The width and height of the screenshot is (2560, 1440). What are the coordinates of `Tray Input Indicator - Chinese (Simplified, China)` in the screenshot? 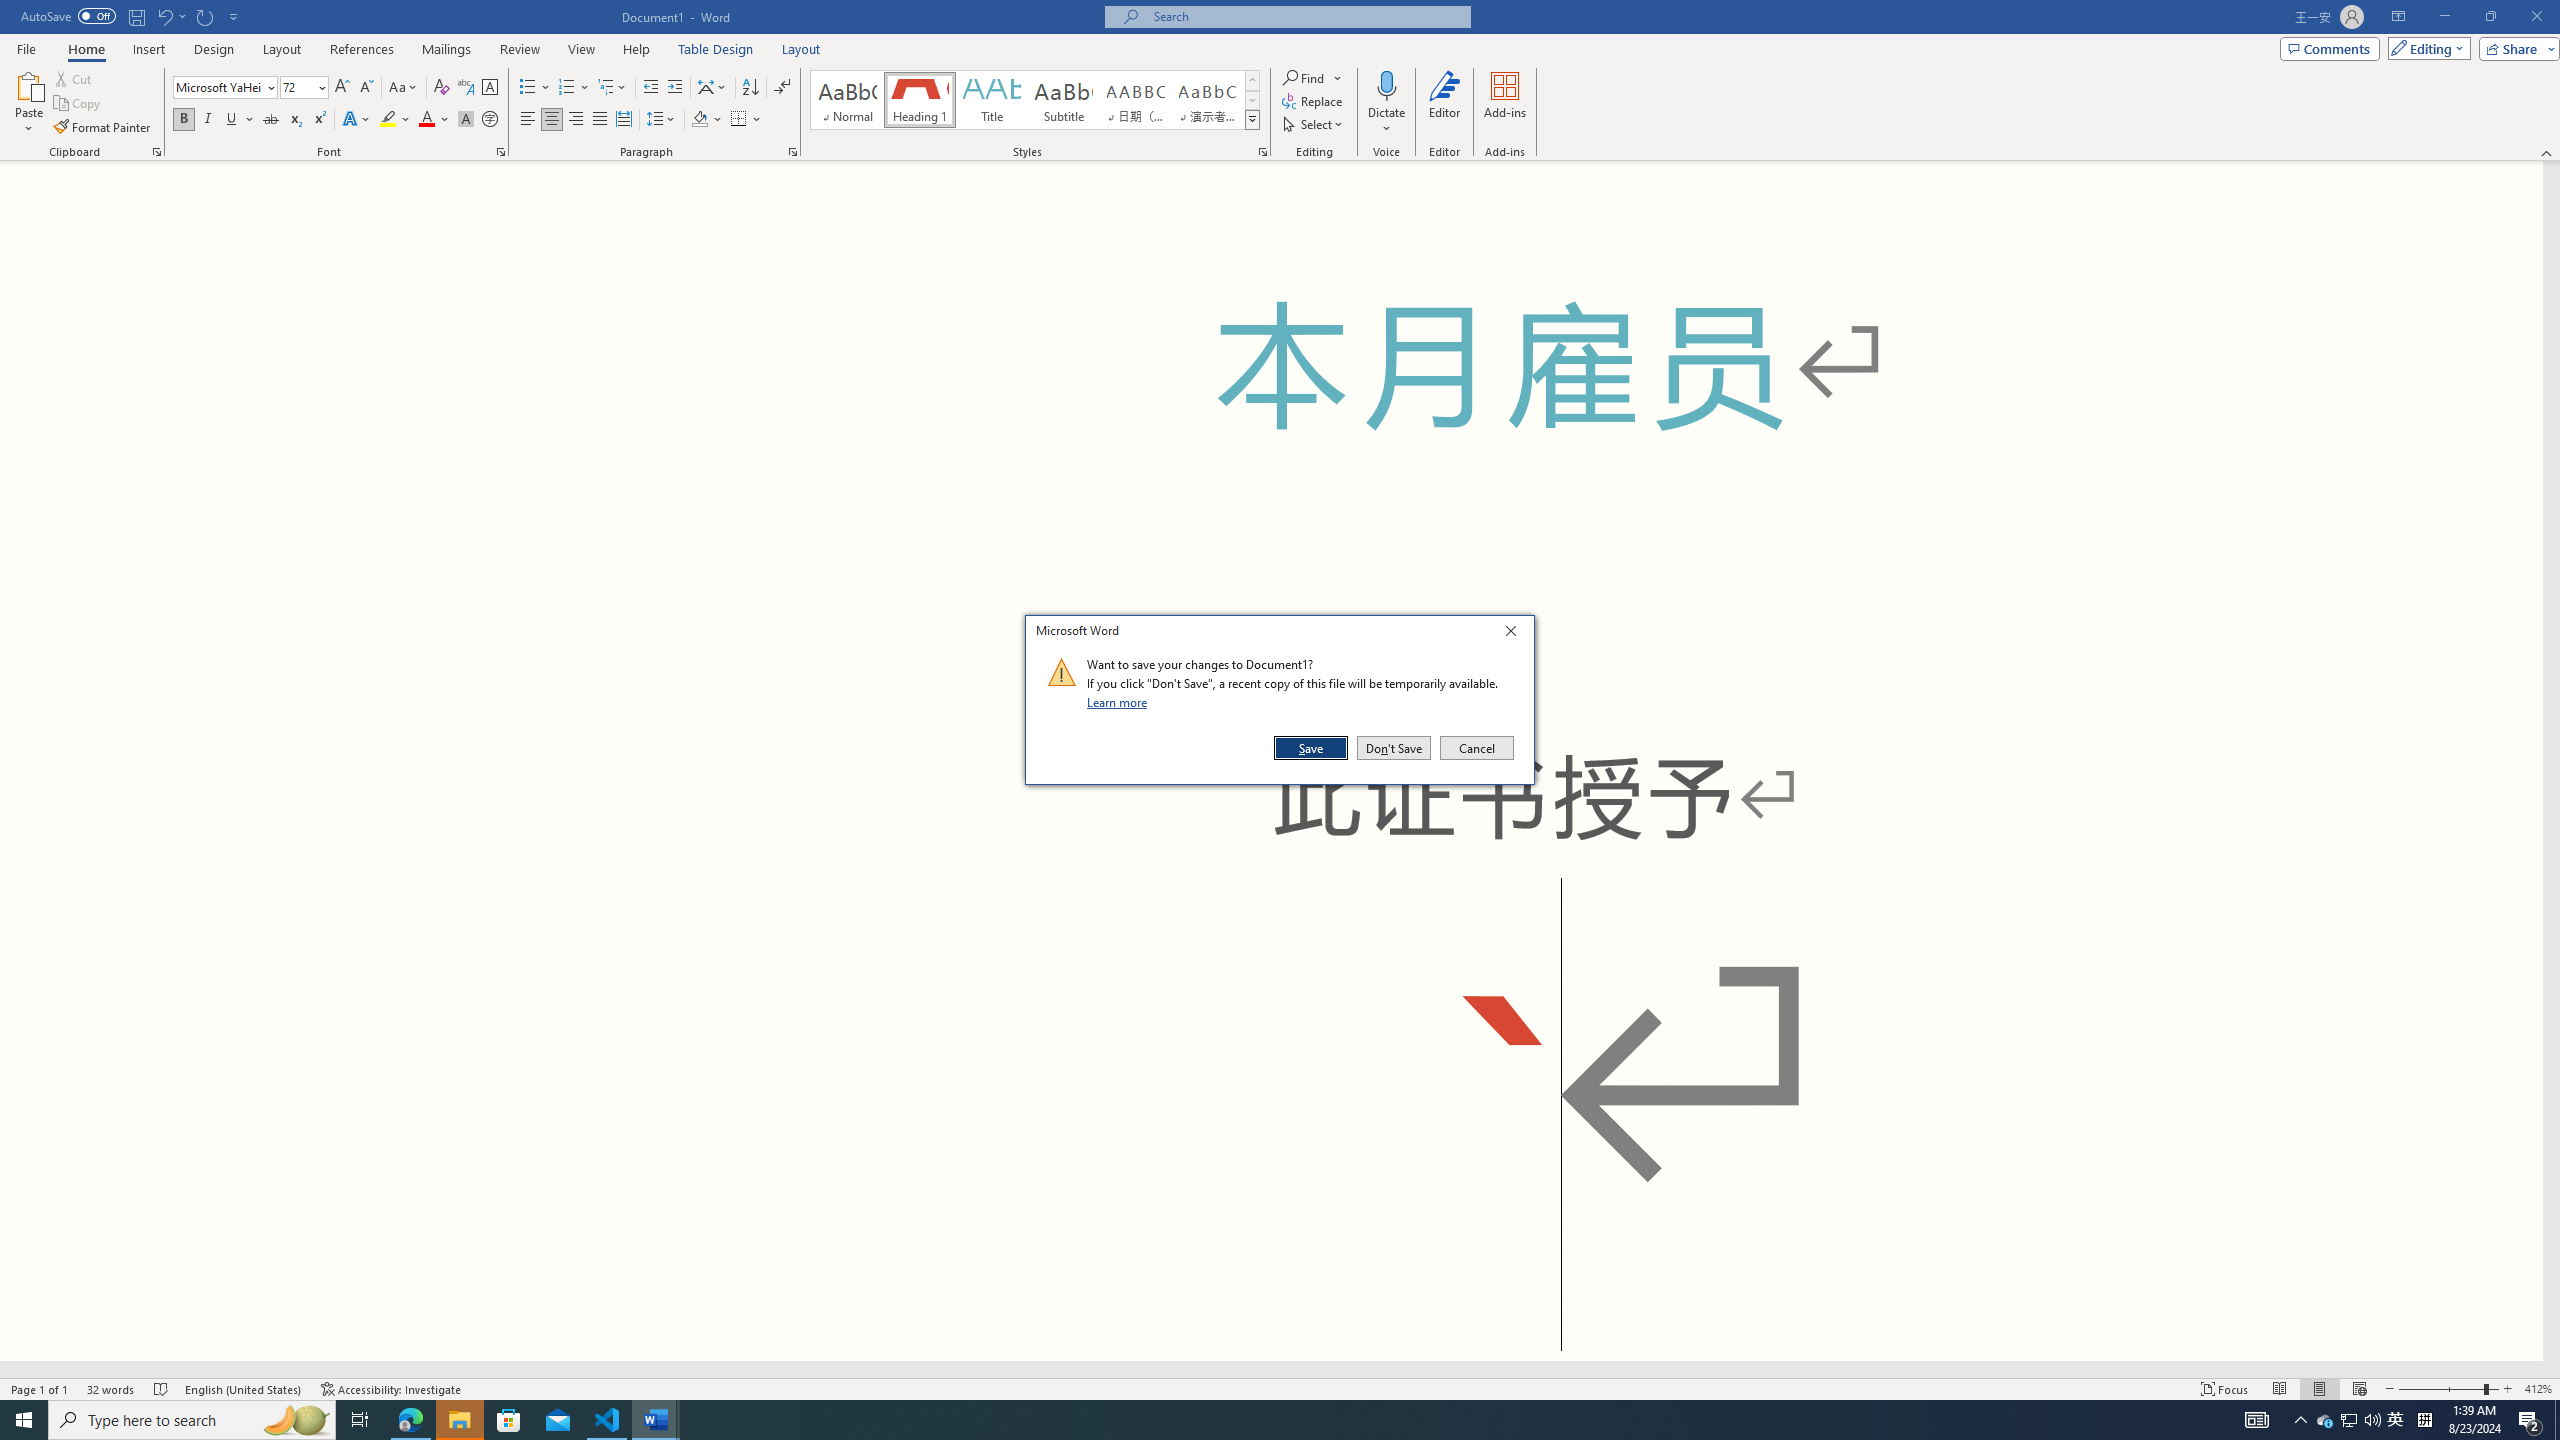 It's located at (2424, 1420).